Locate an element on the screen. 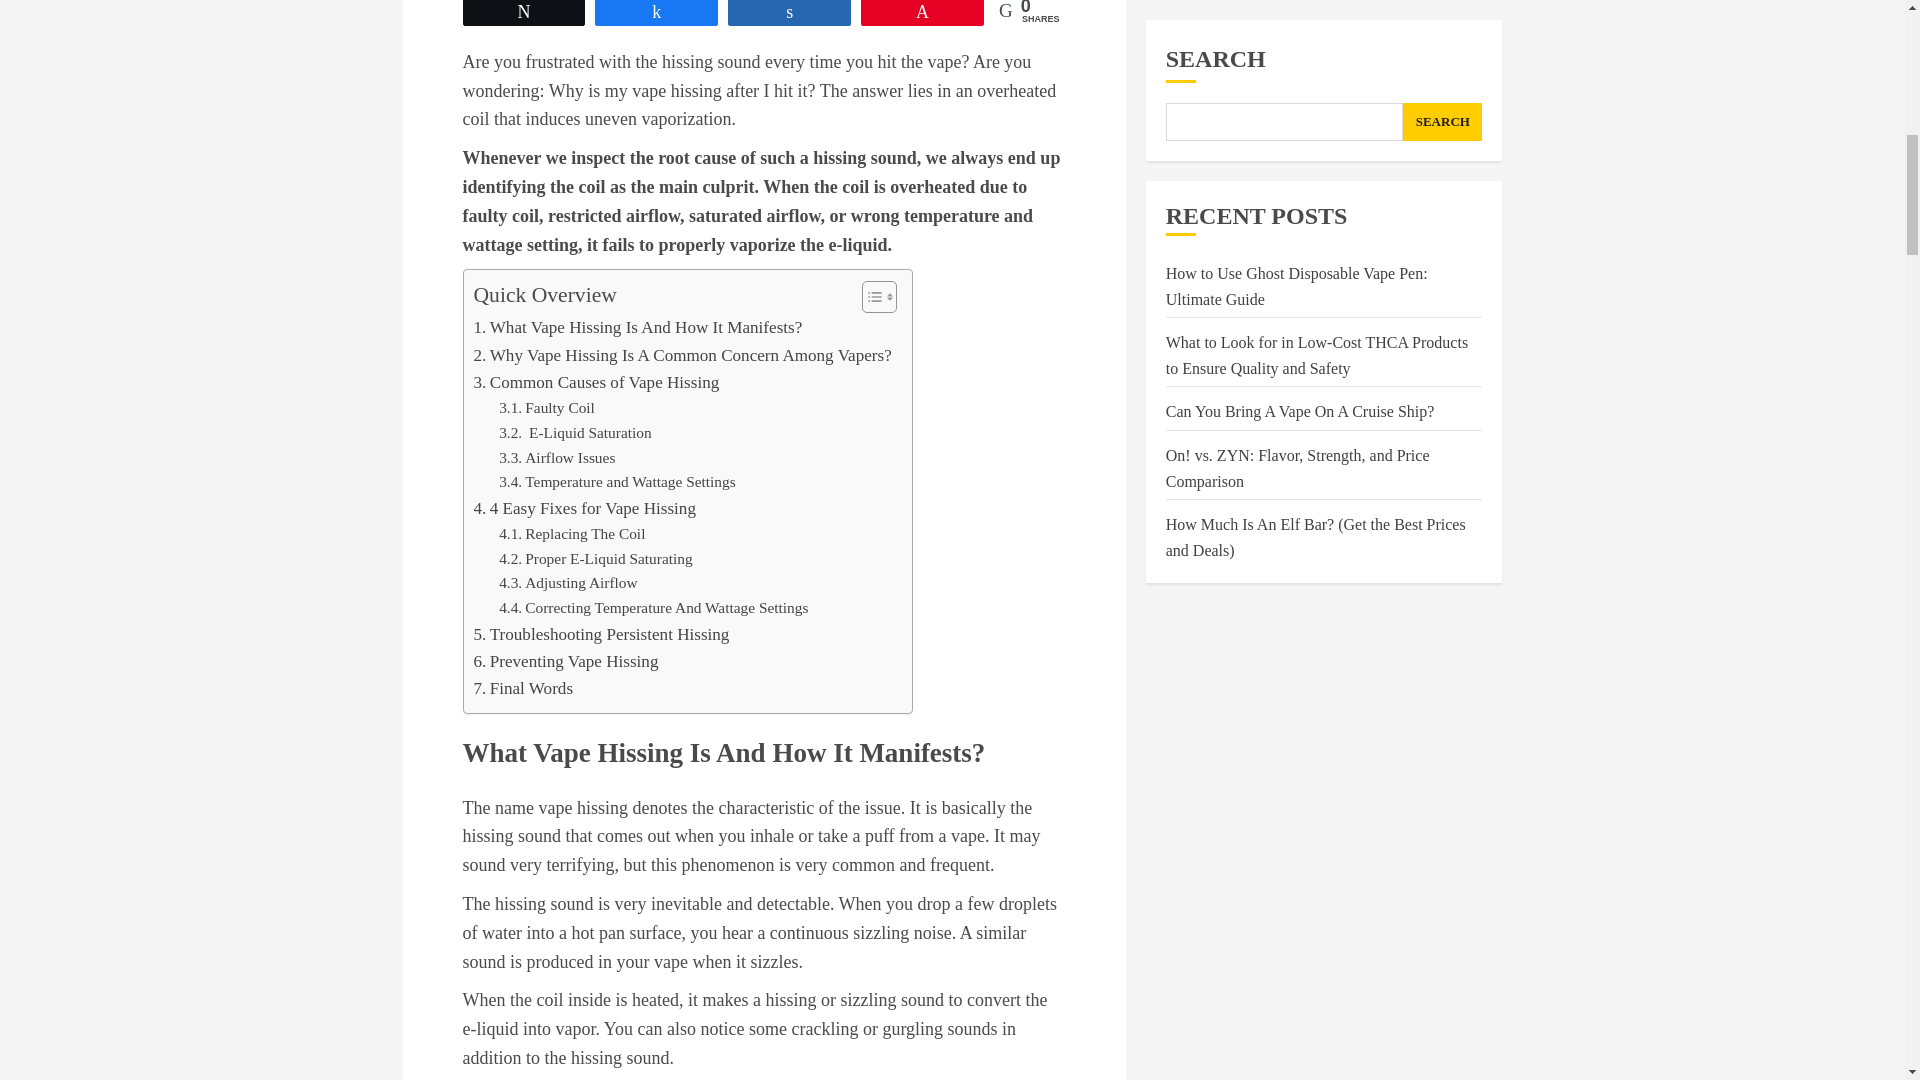 The image size is (1920, 1080). Proper E-Liquid Saturating is located at coordinates (596, 559).